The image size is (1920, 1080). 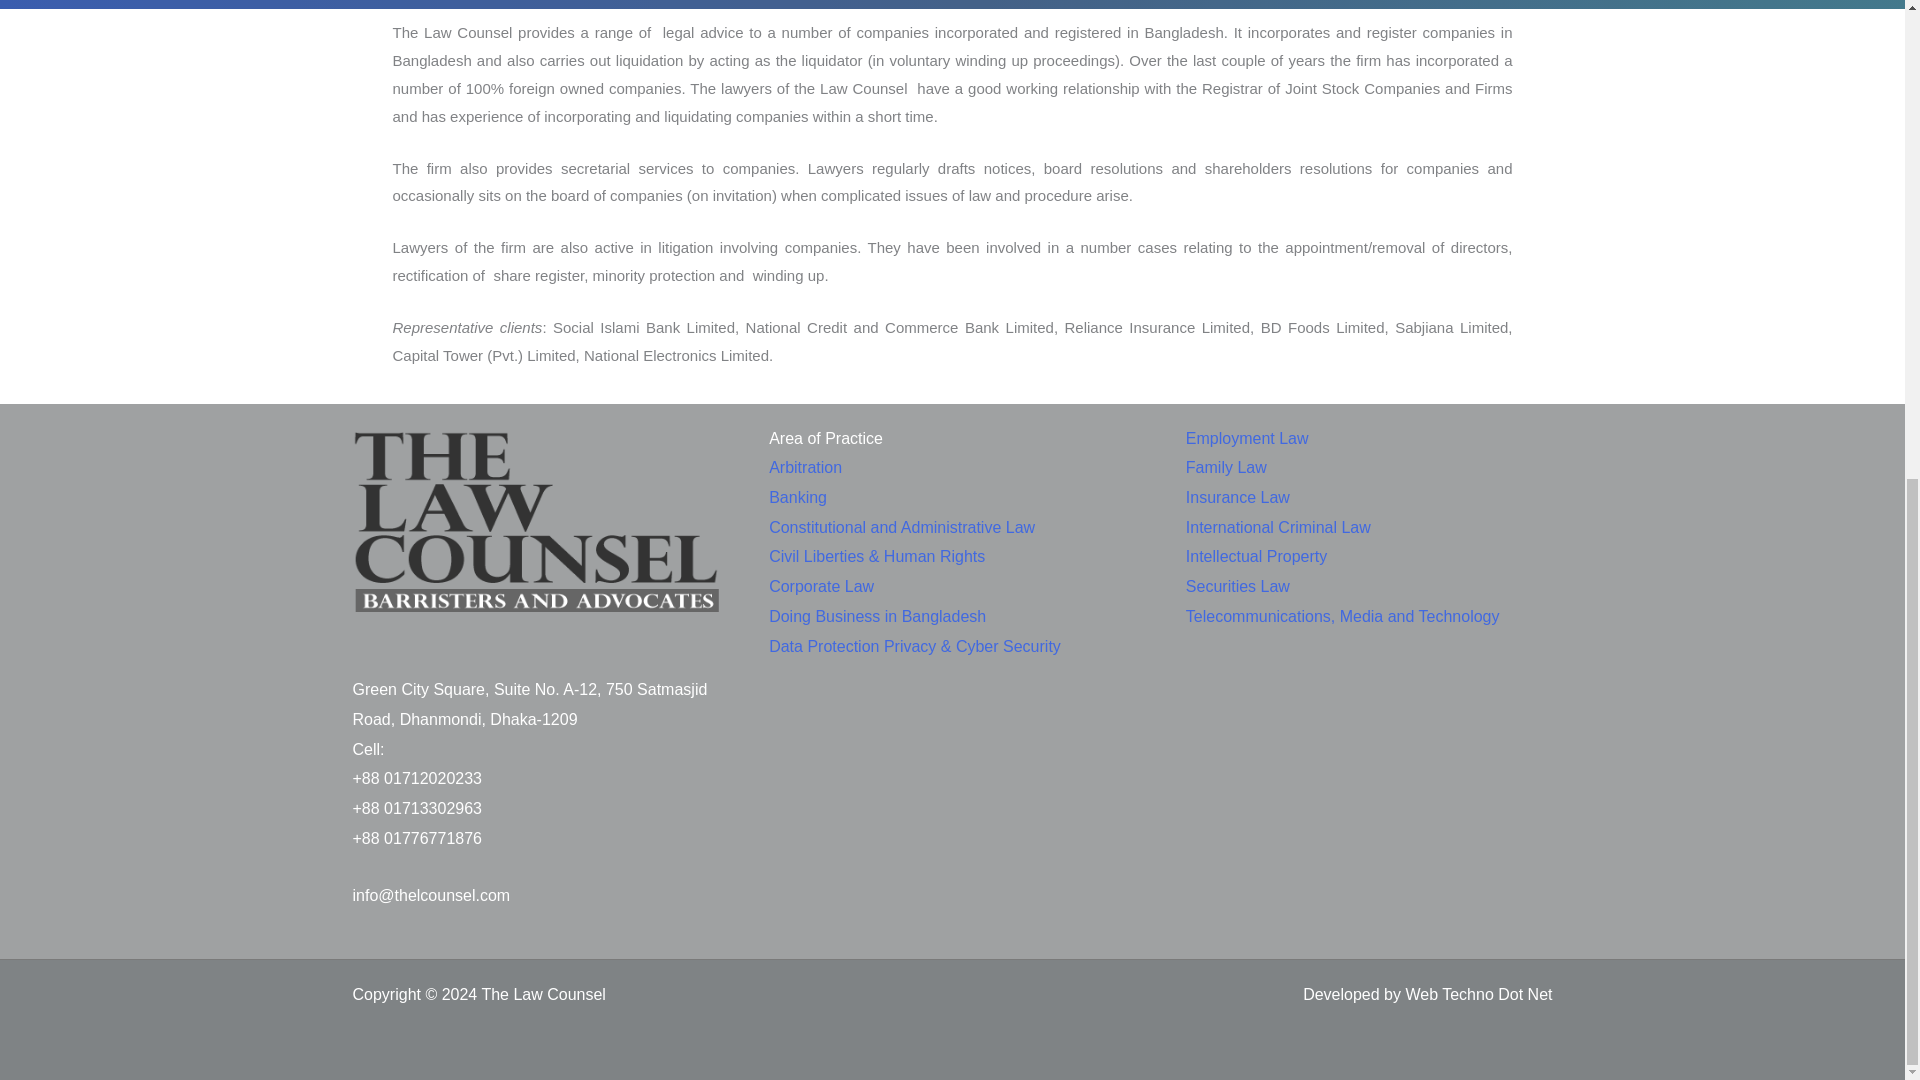 I want to click on Banking, so click(x=798, y=498).